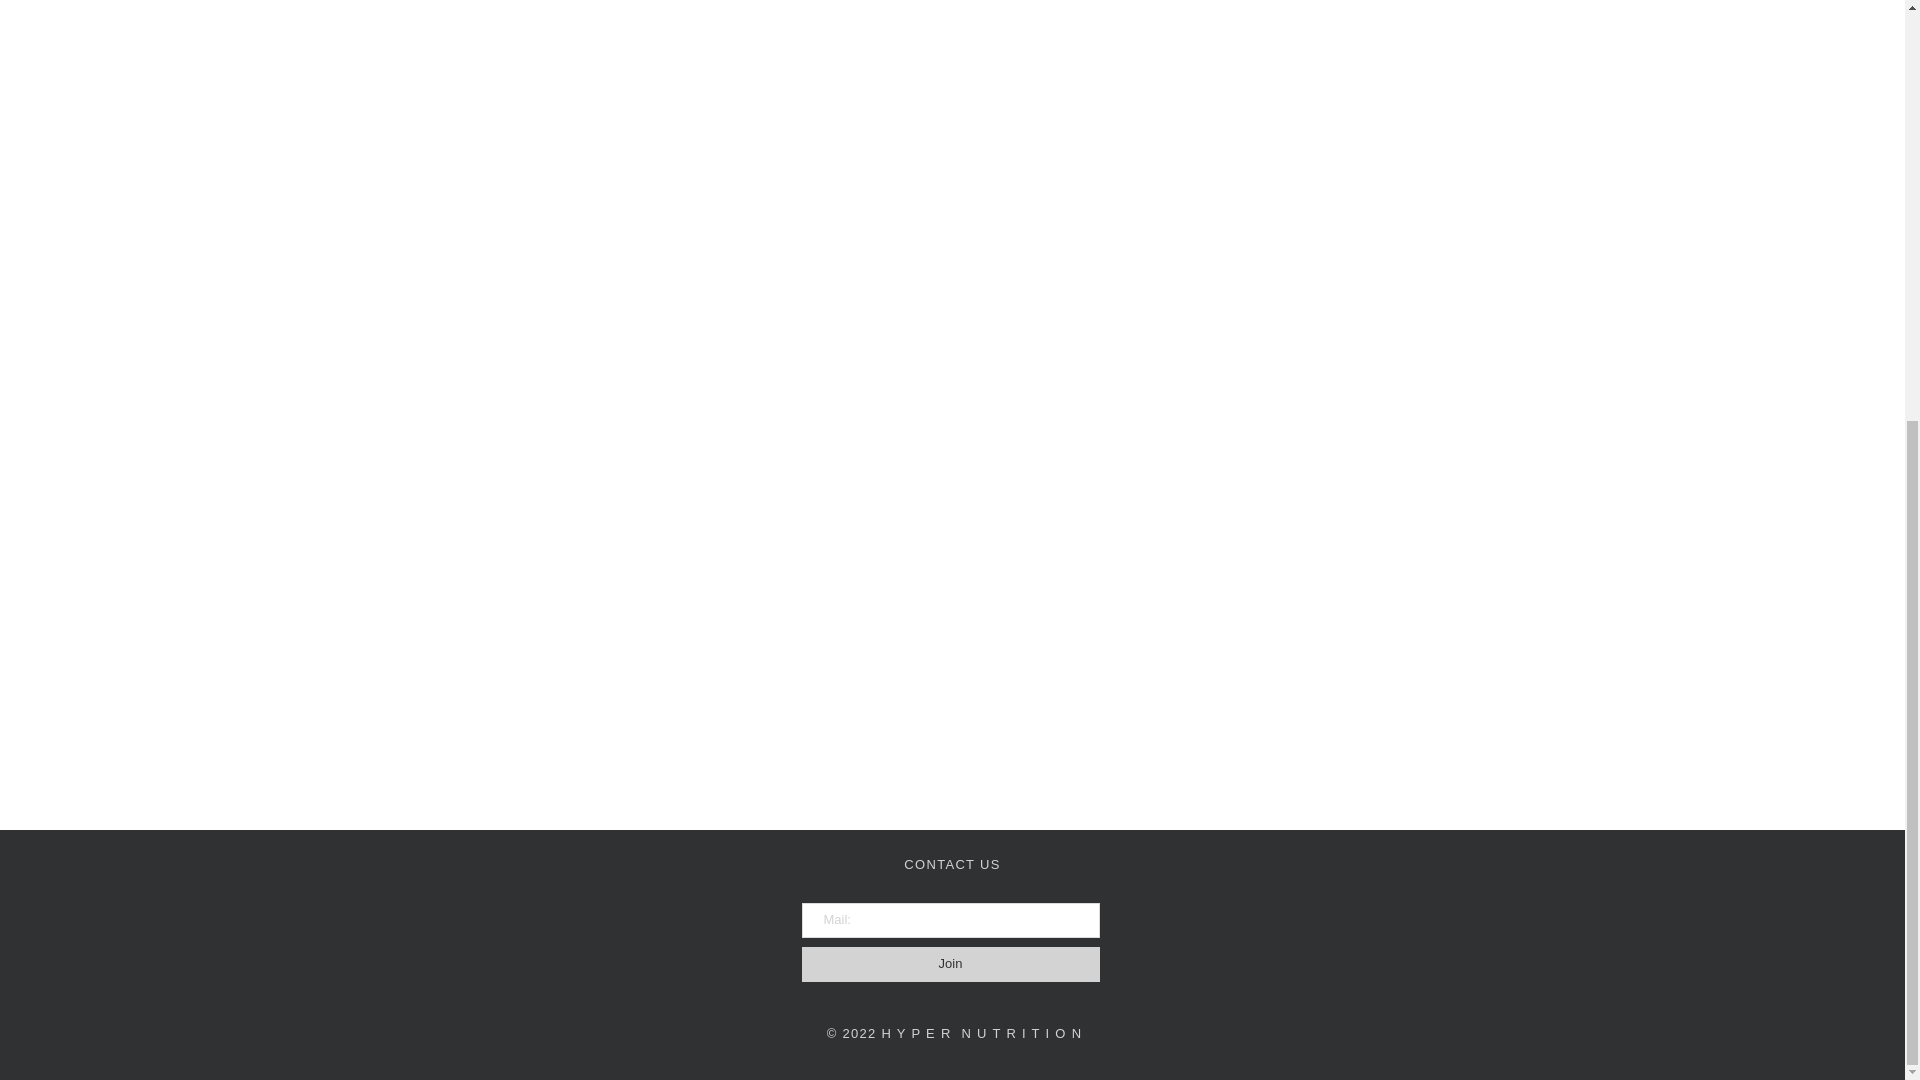  I want to click on Join, so click(951, 964).